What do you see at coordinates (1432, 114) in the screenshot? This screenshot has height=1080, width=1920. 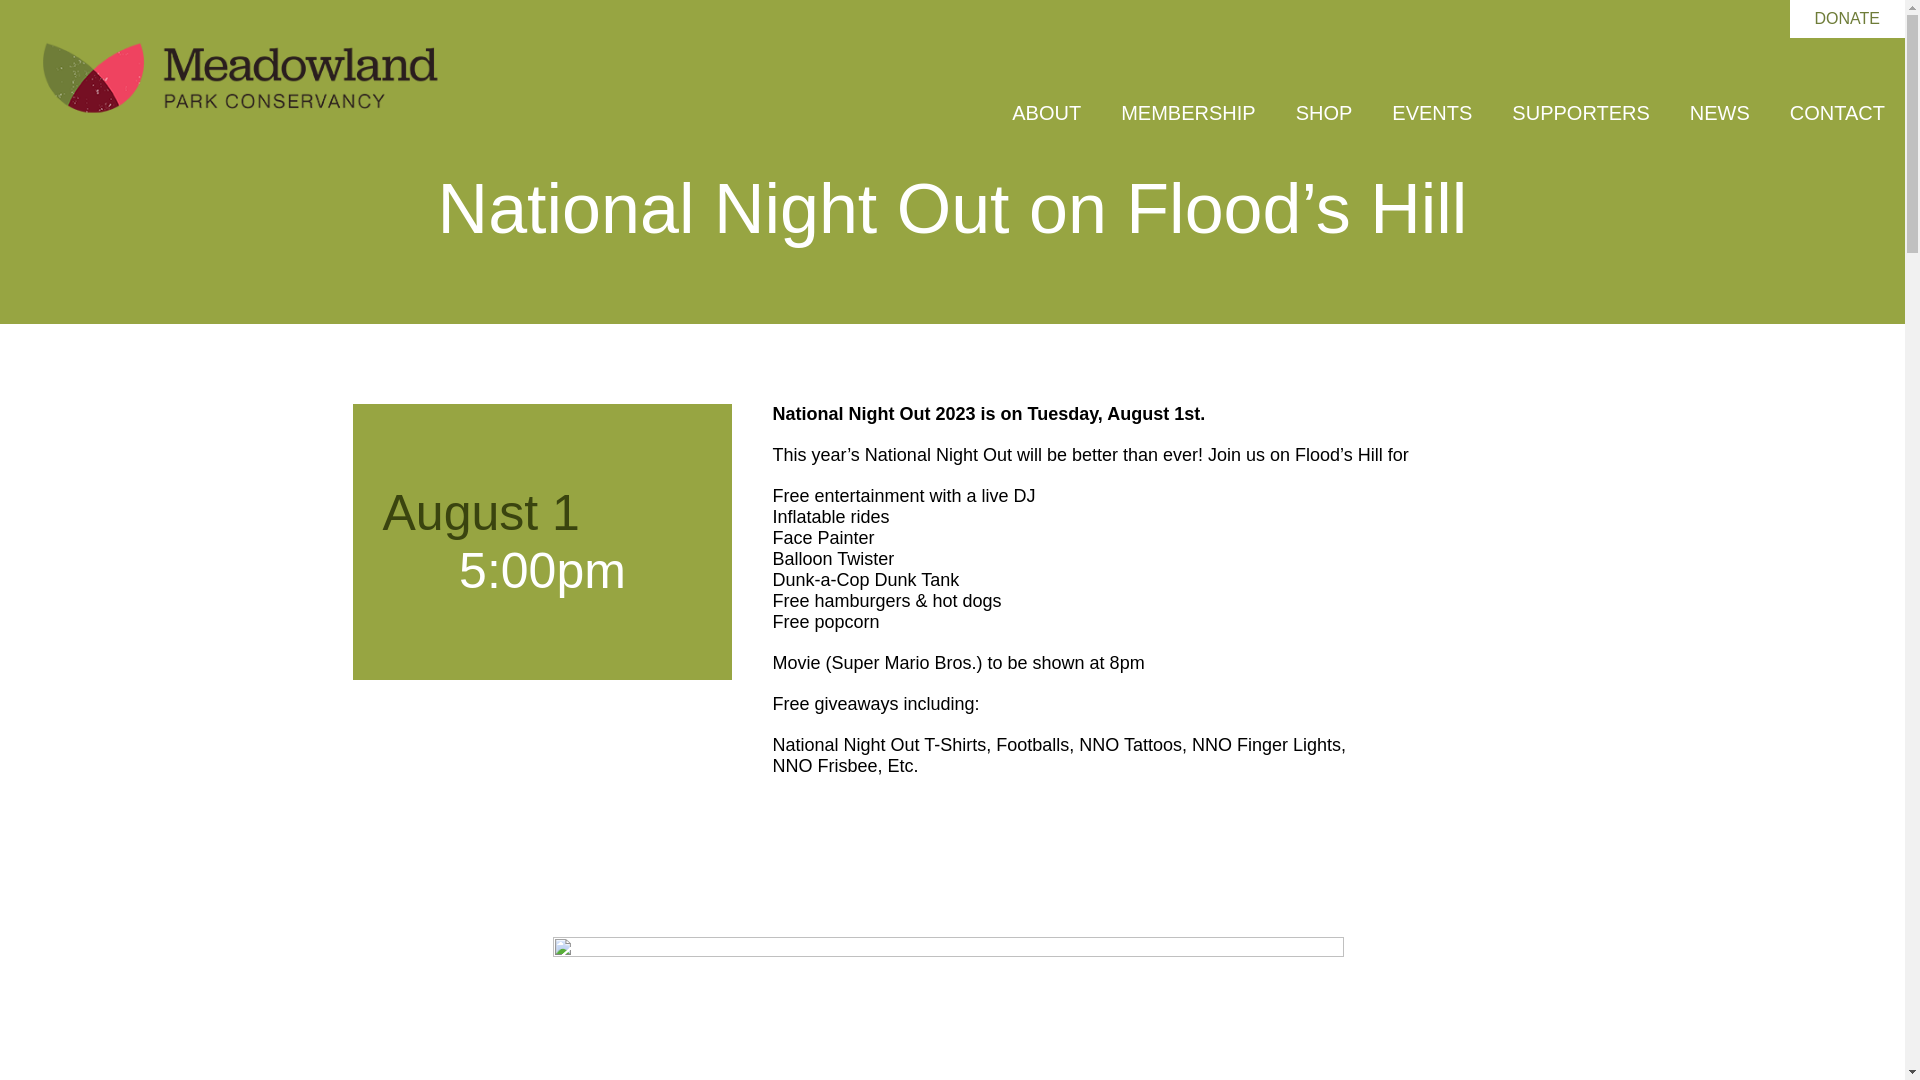 I see `EVENTS` at bounding box center [1432, 114].